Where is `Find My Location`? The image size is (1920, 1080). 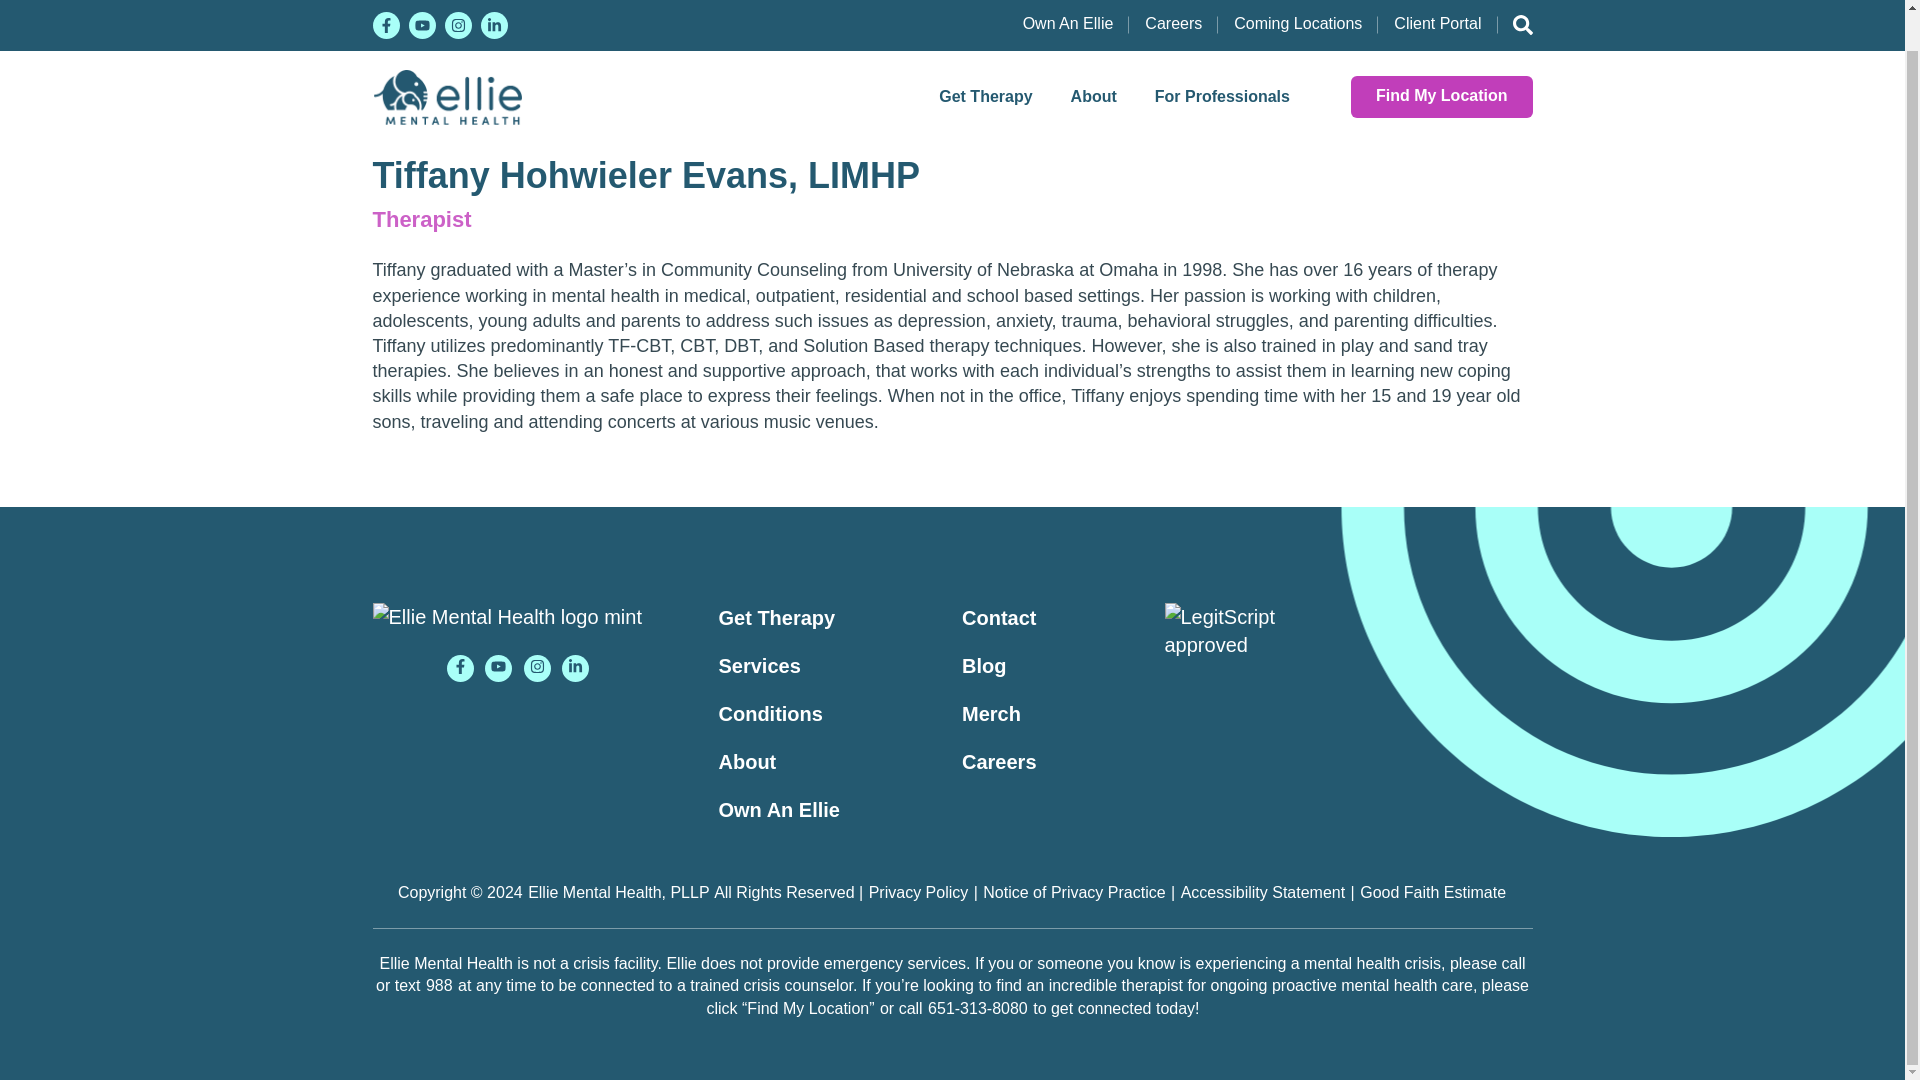
Find My Location is located at coordinates (1442, 58).